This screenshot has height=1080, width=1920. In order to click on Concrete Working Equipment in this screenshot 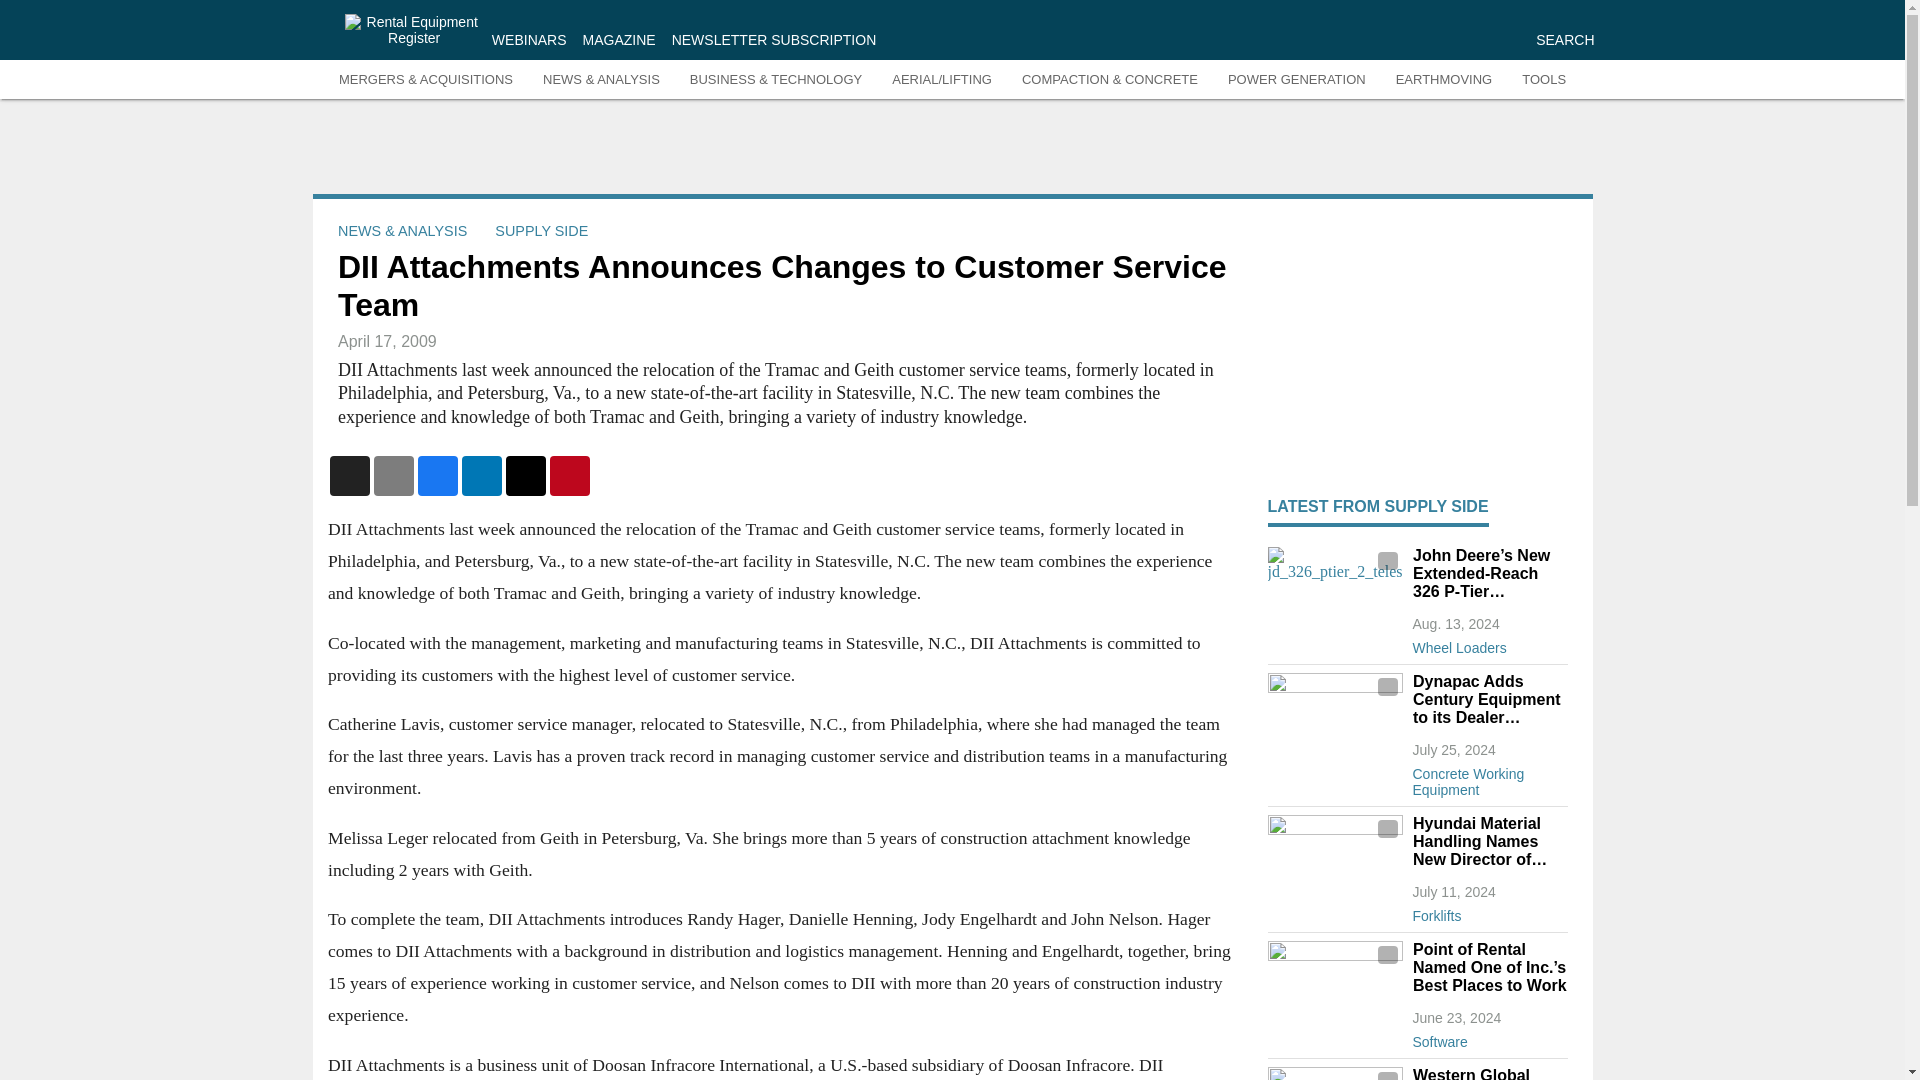, I will do `click(1488, 778)`.